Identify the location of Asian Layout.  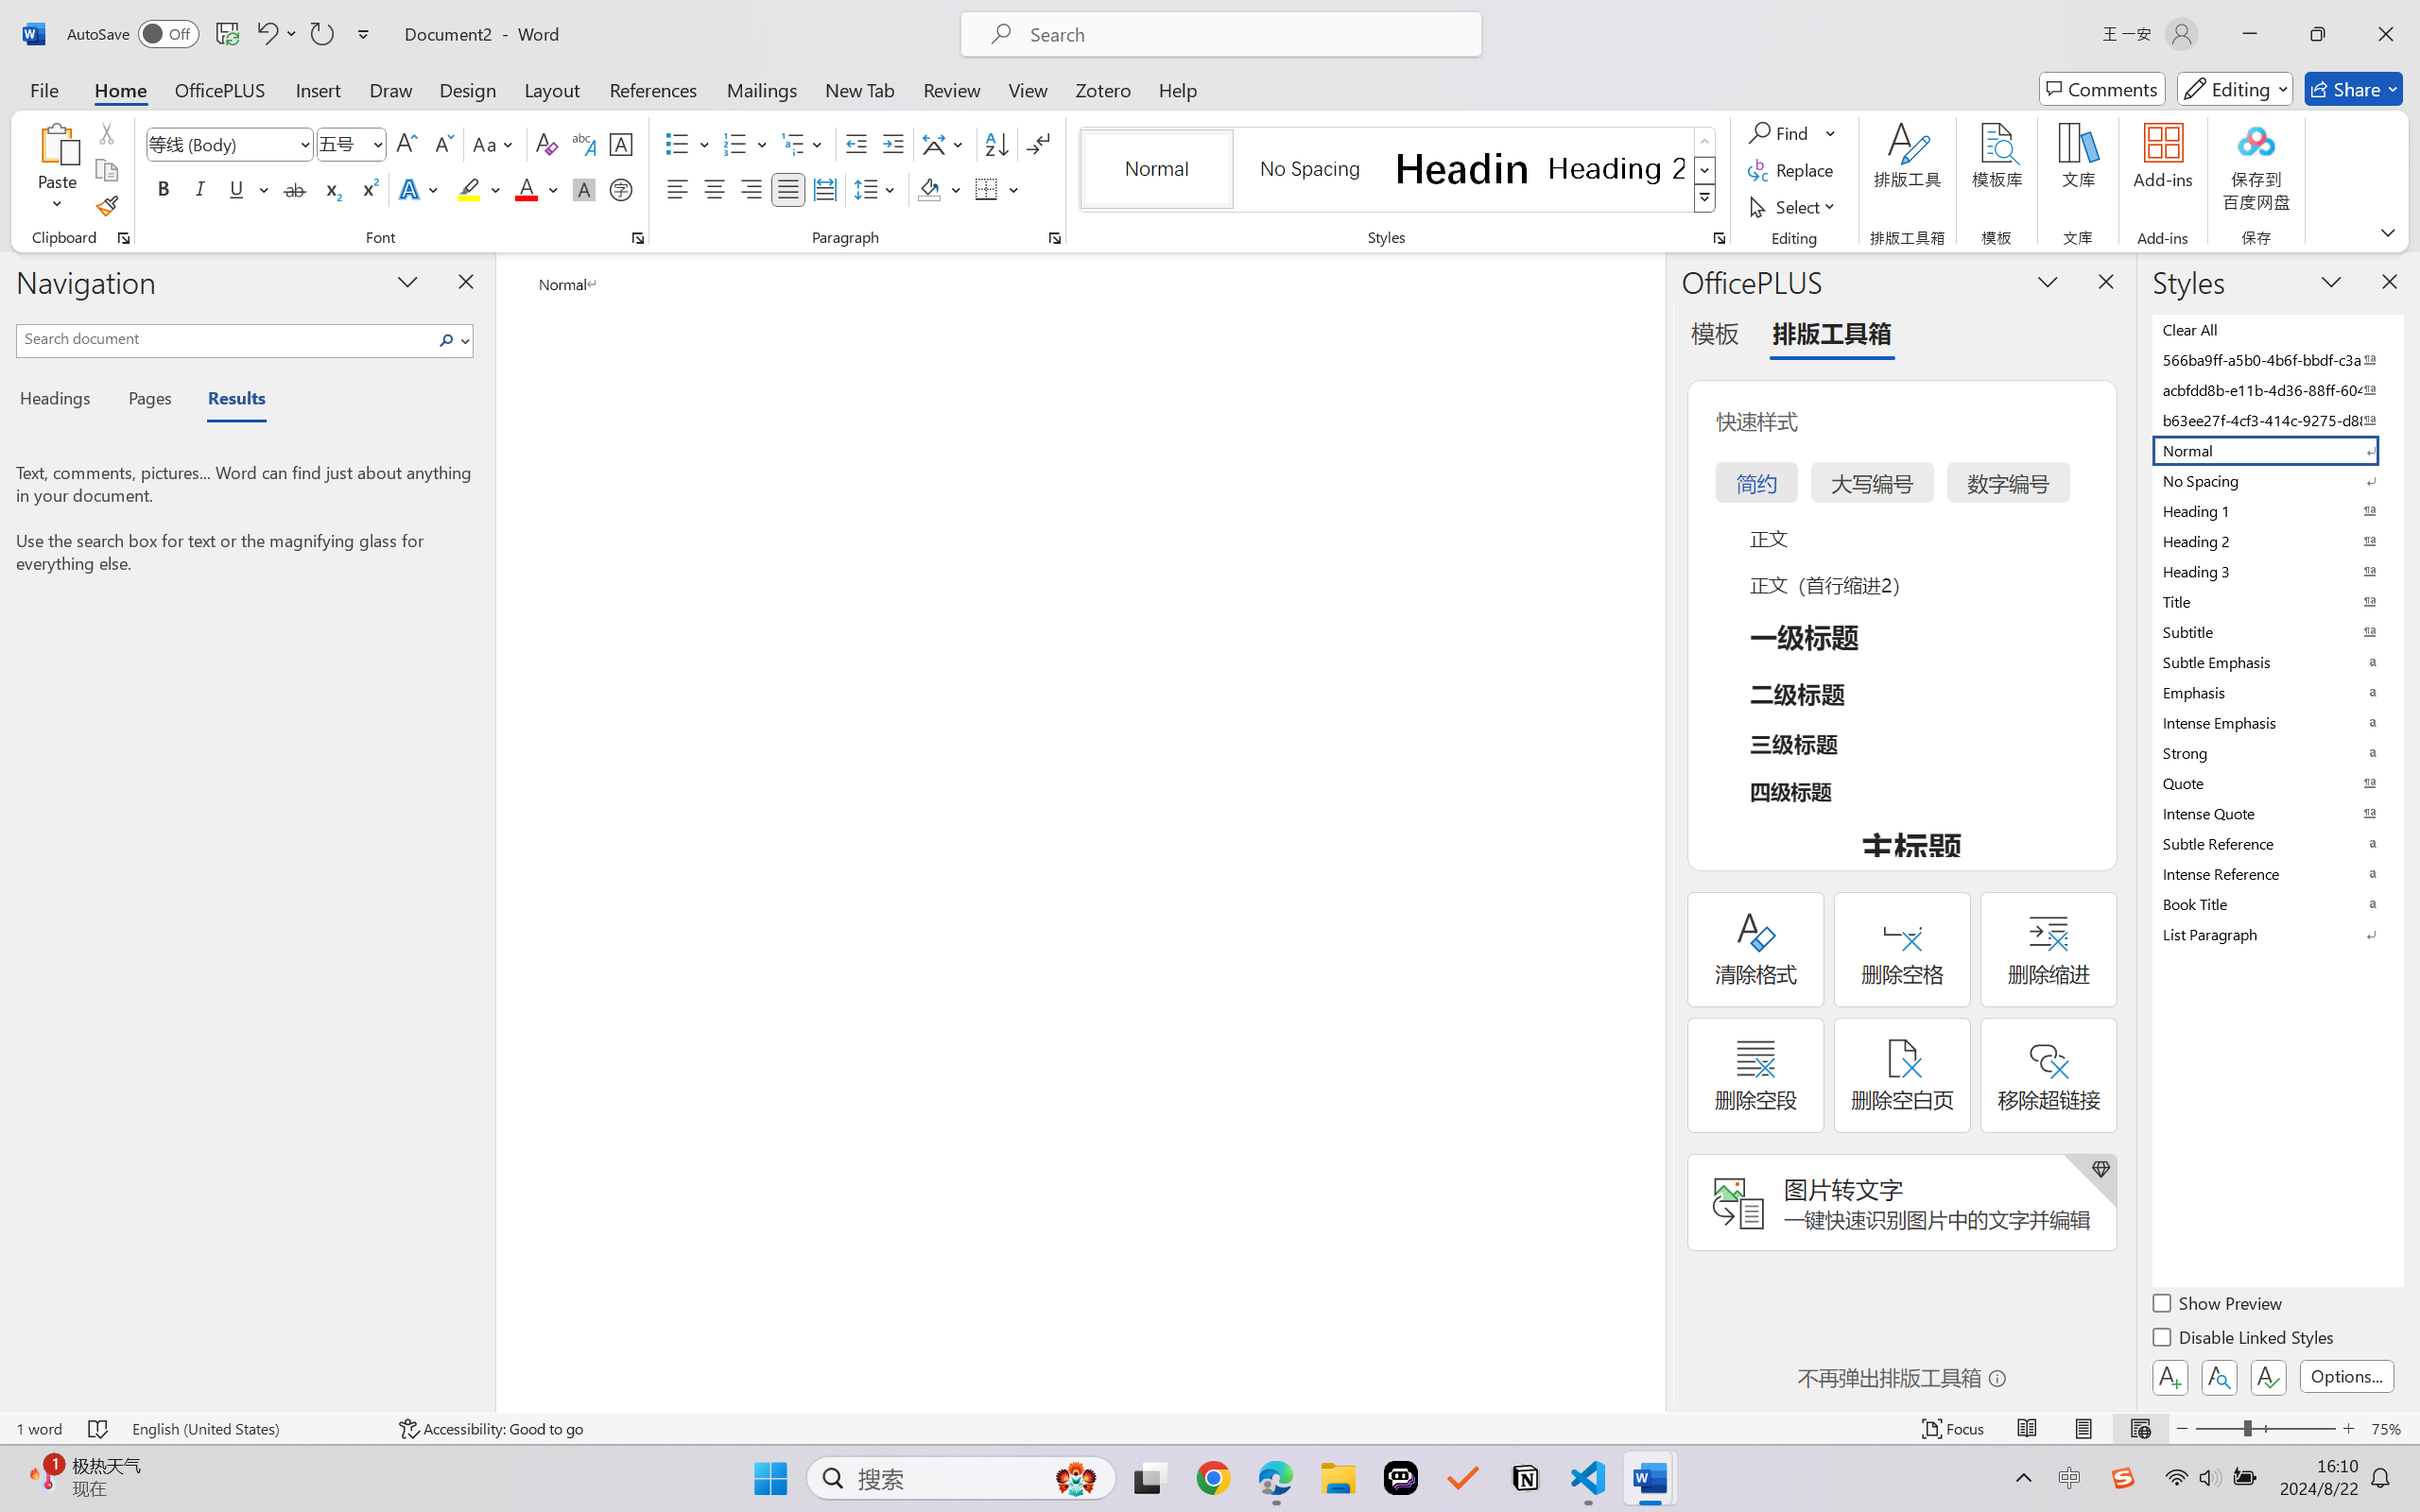
(945, 144).